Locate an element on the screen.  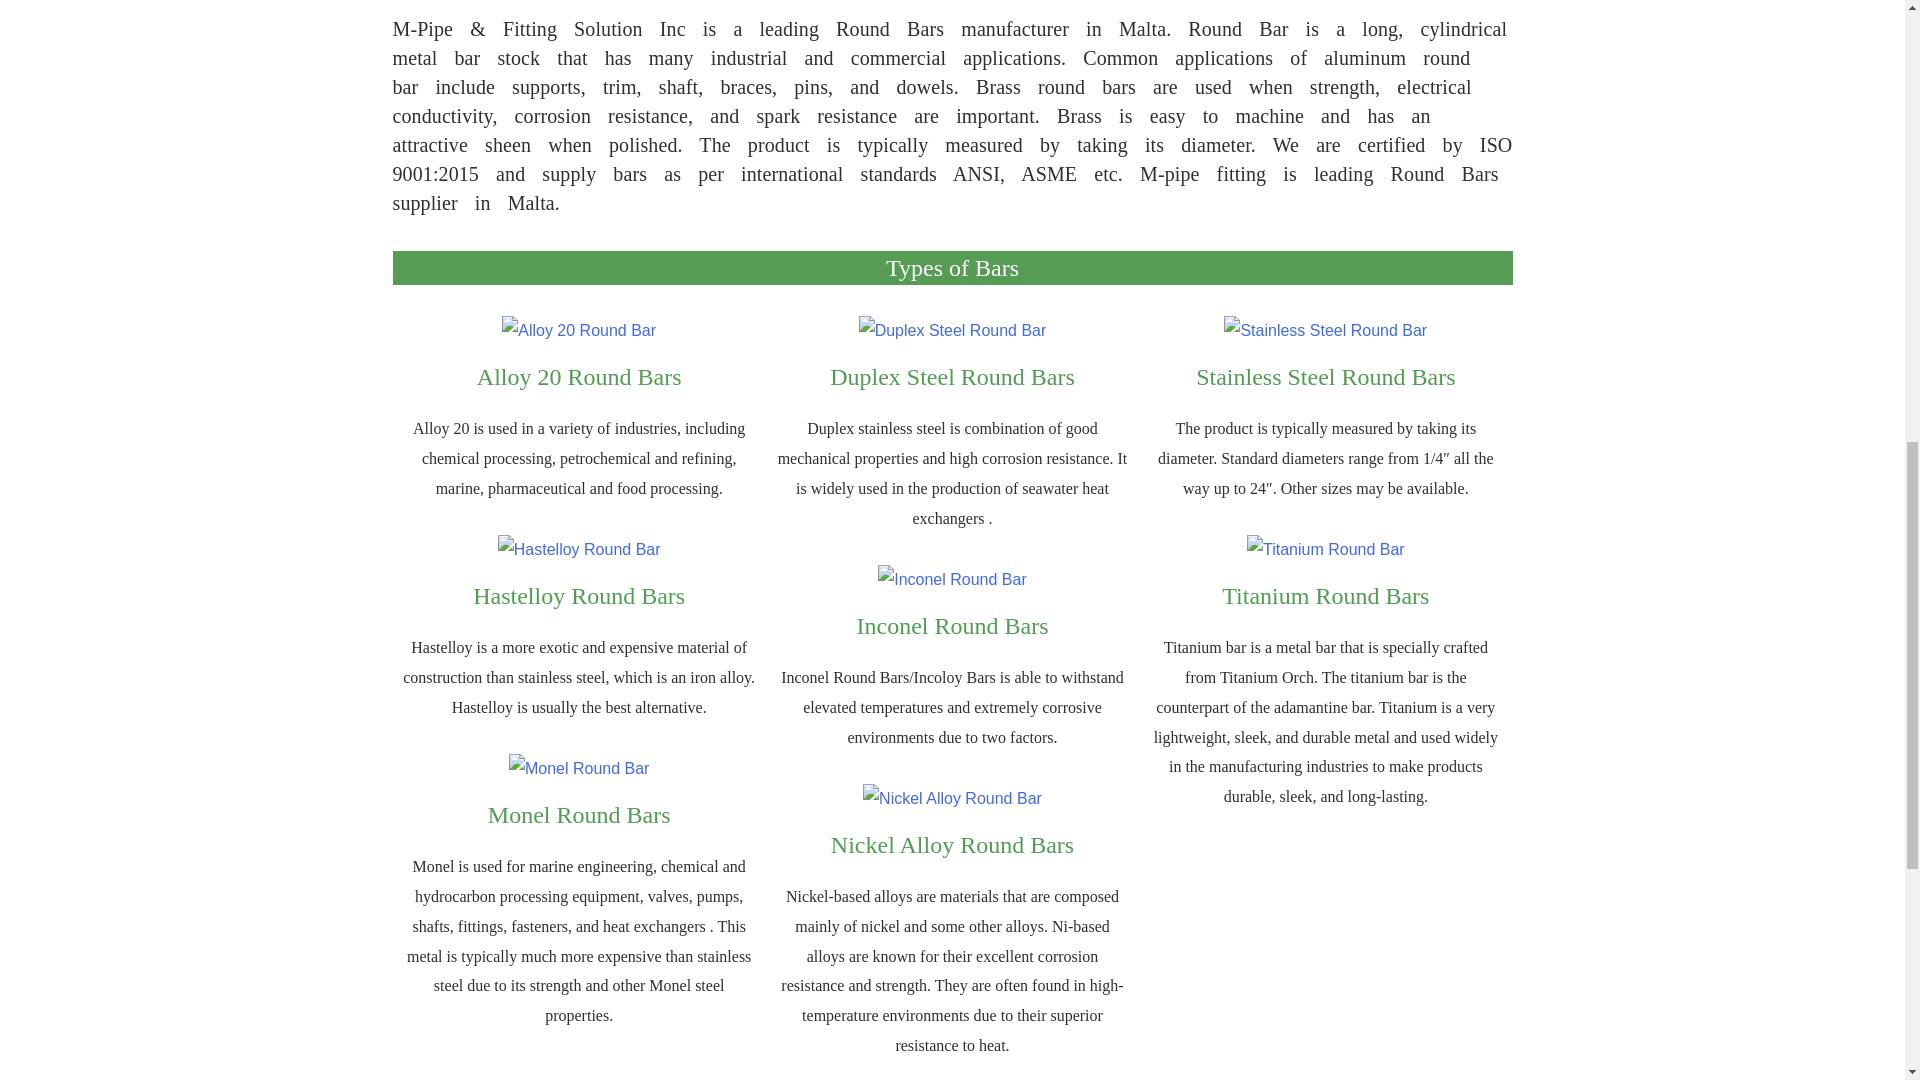
Hastelloy Round Bars is located at coordinates (578, 596).